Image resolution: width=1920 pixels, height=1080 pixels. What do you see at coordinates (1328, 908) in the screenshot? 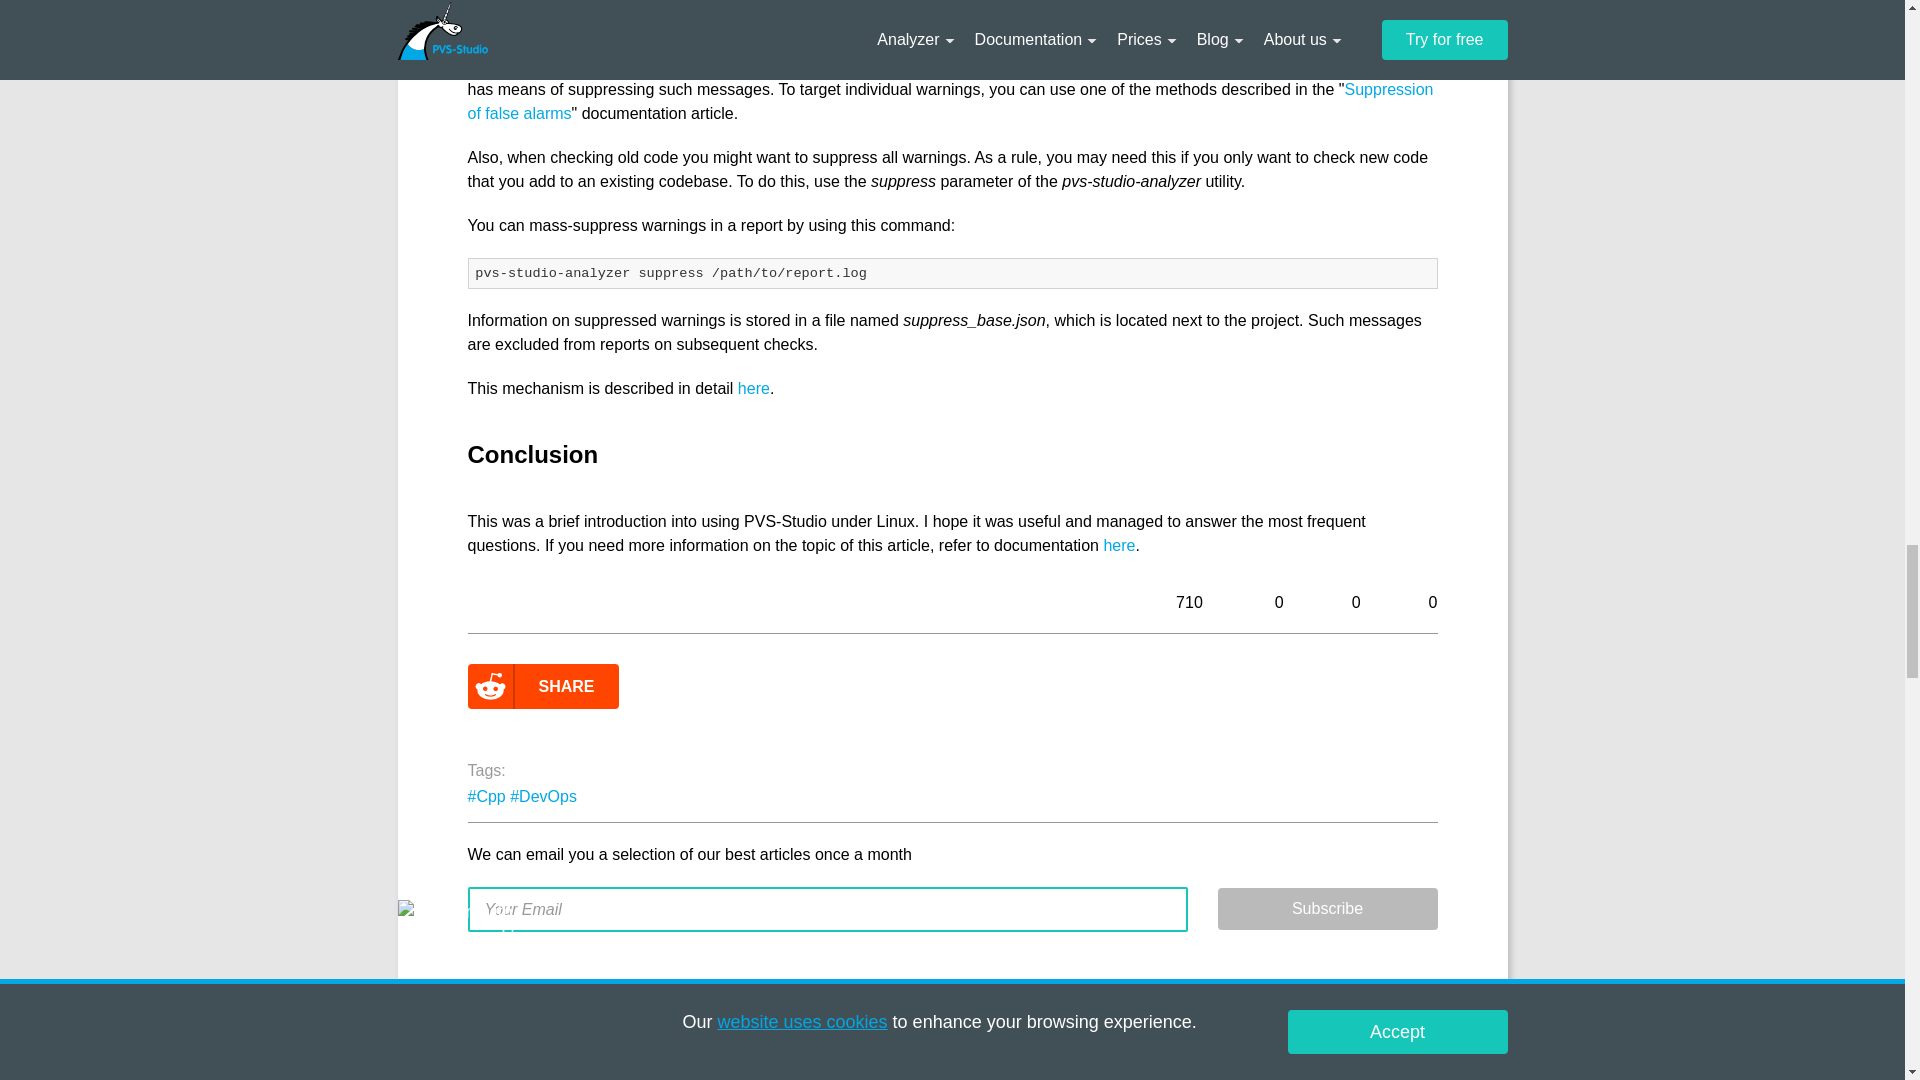
I see `Subscribe` at bounding box center [1328, 908].